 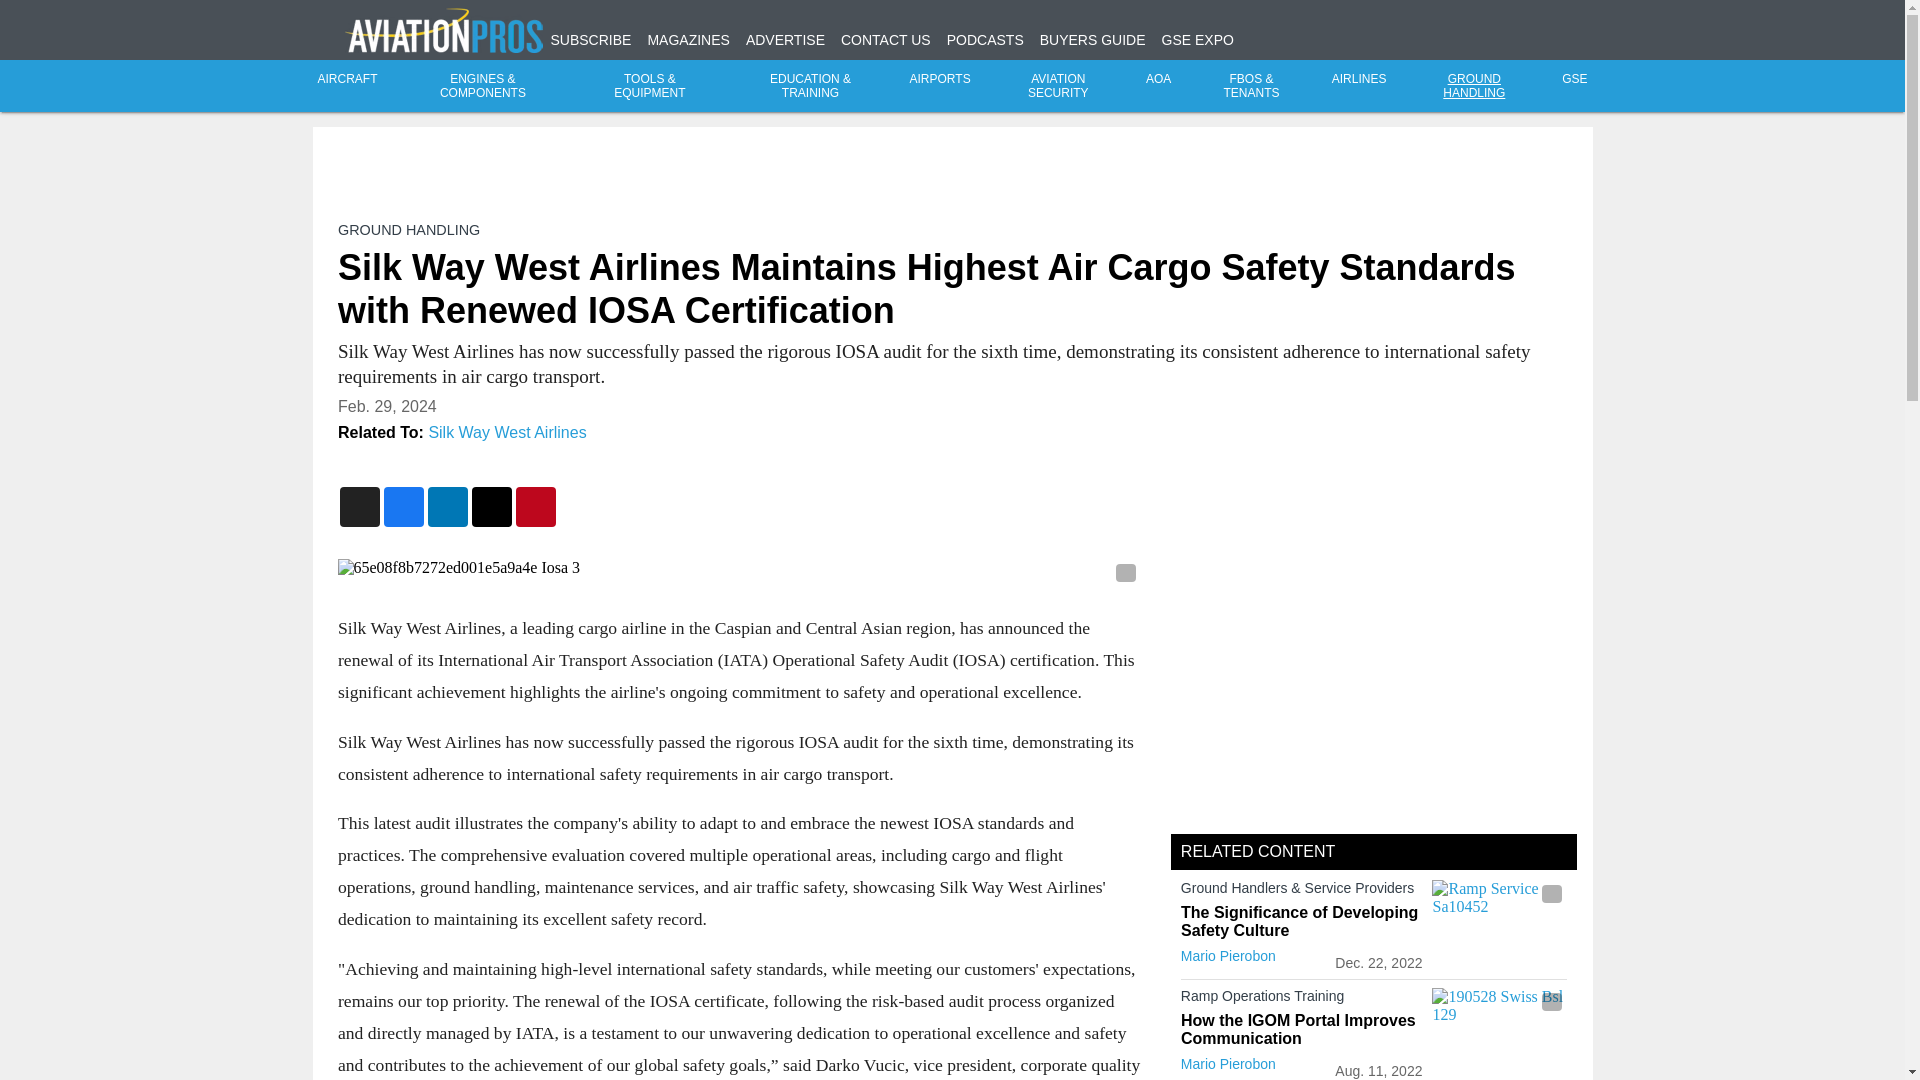 I want to click on MAGAZINES, so click(x=688, y=40).